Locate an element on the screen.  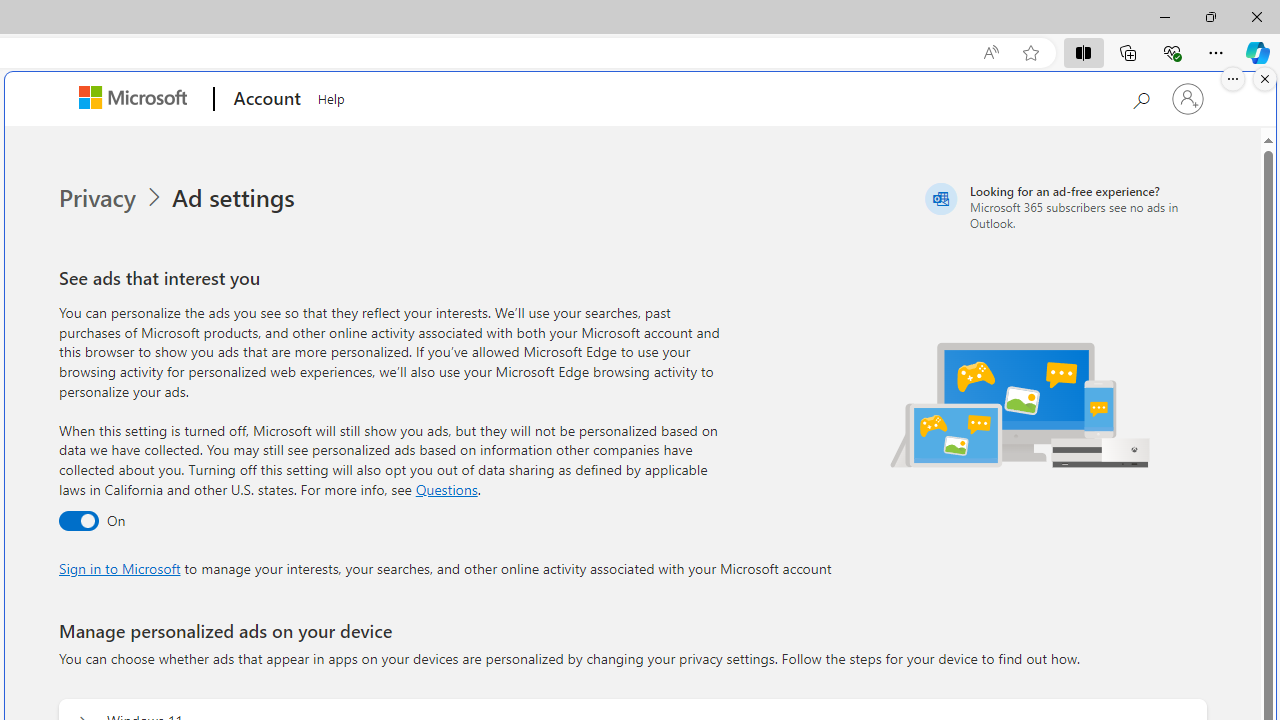
Account is located at coordinates (264, 99).